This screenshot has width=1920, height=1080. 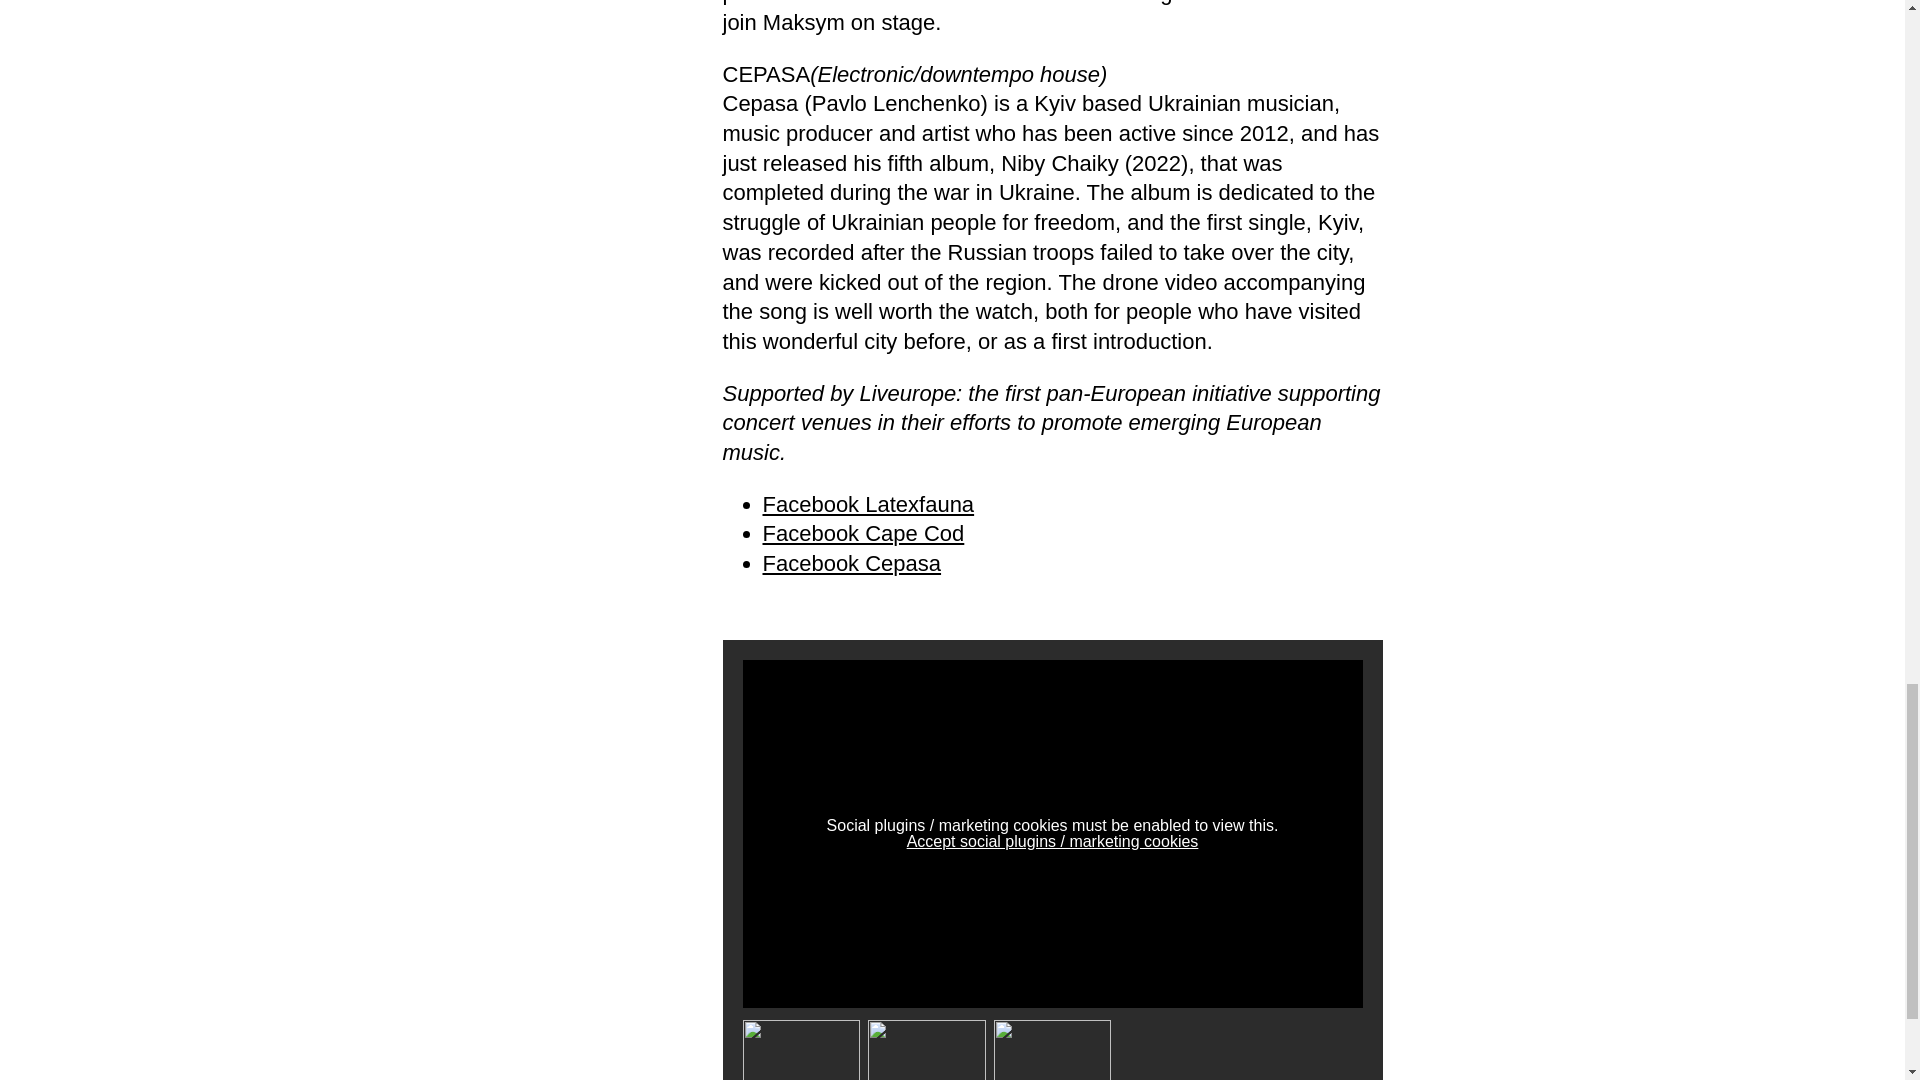 I want to click on Play video 2, so click(x=926, y=1050).